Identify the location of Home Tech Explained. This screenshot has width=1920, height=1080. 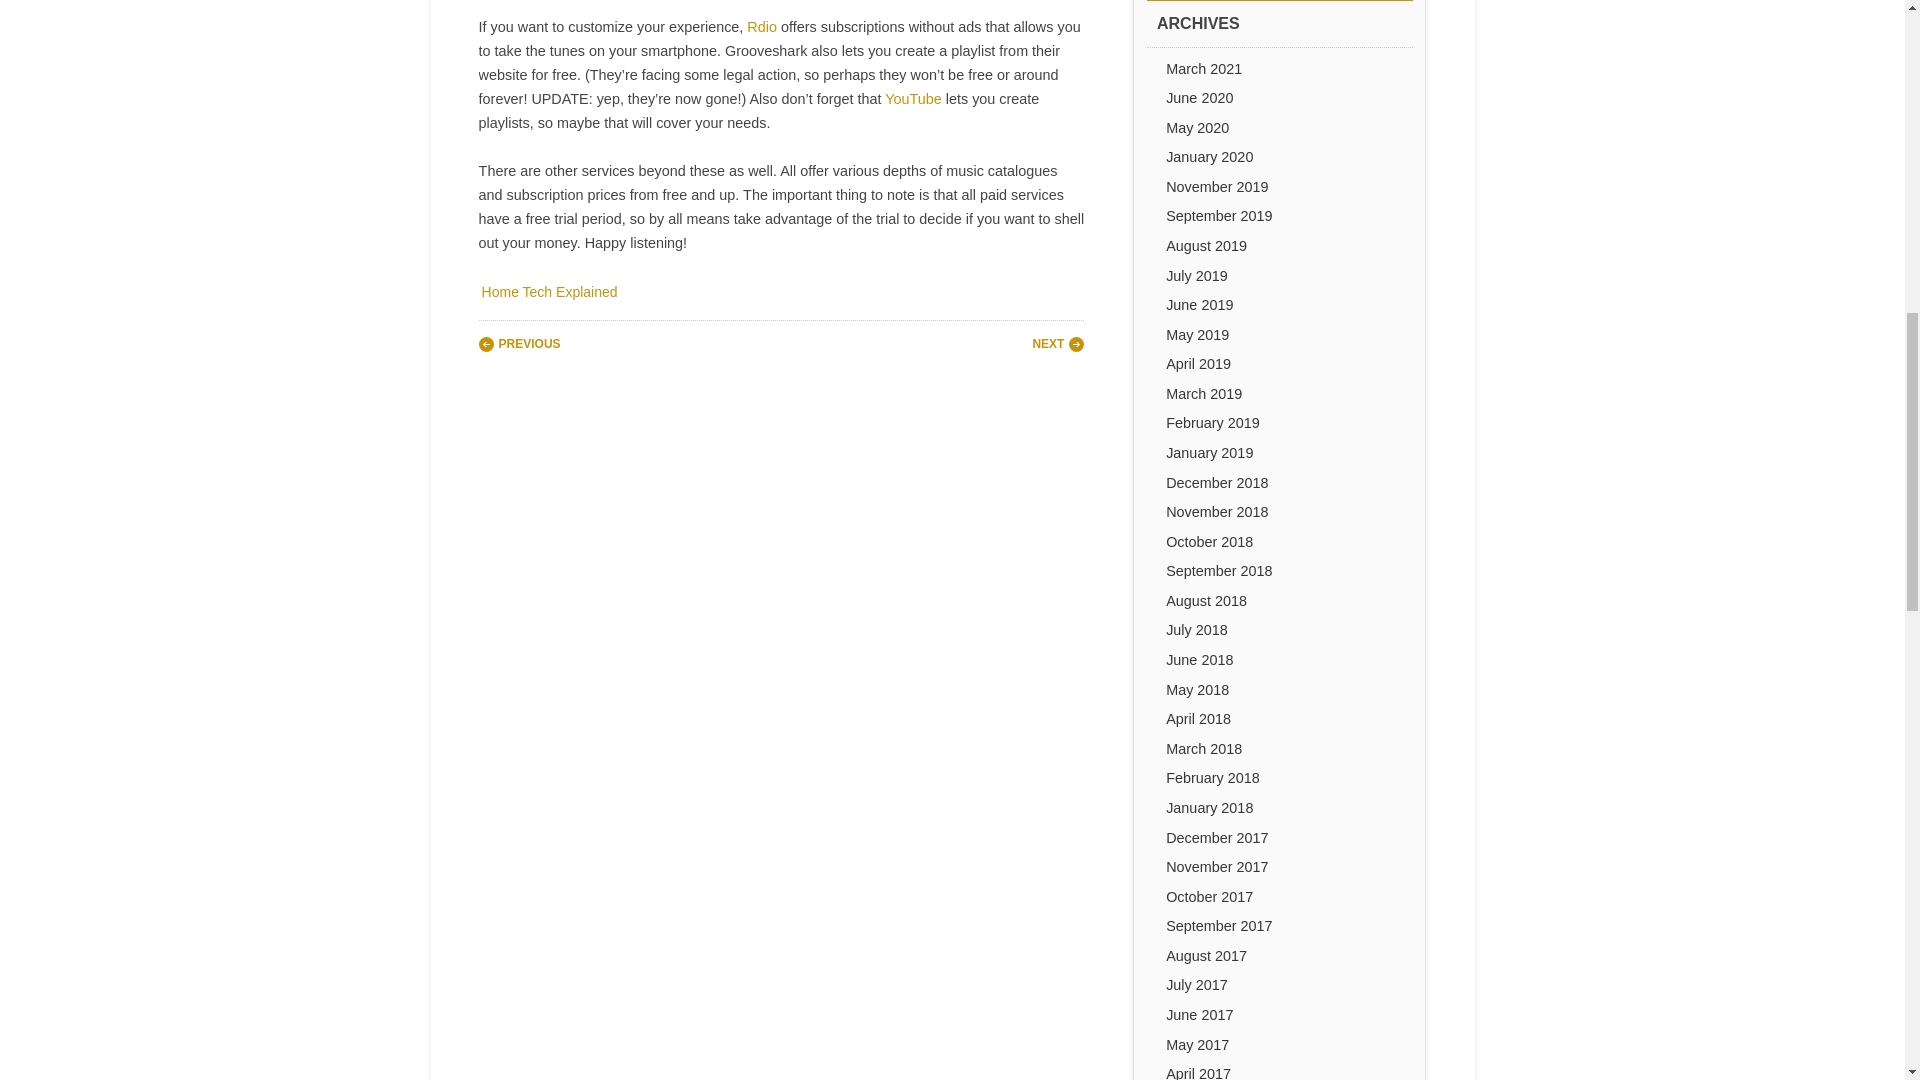
(549, 292).